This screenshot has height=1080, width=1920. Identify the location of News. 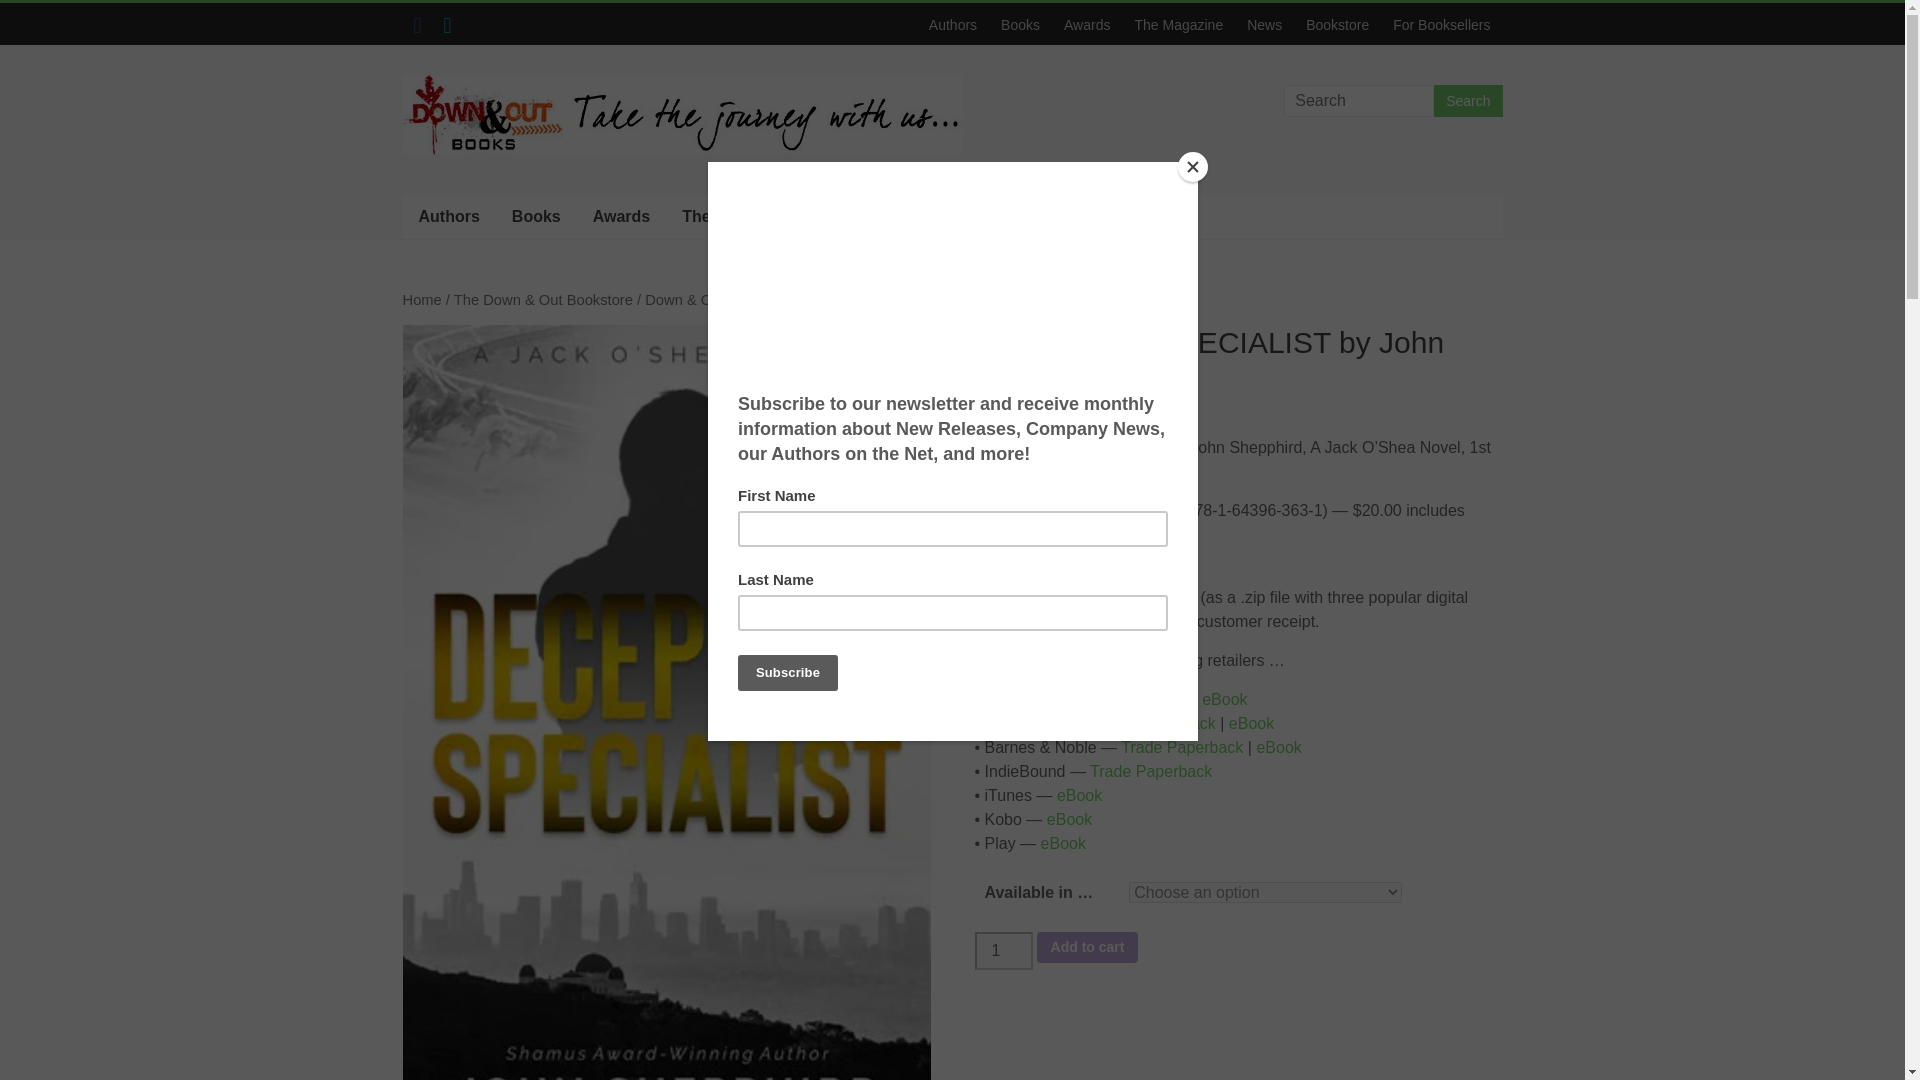
(840, 216).